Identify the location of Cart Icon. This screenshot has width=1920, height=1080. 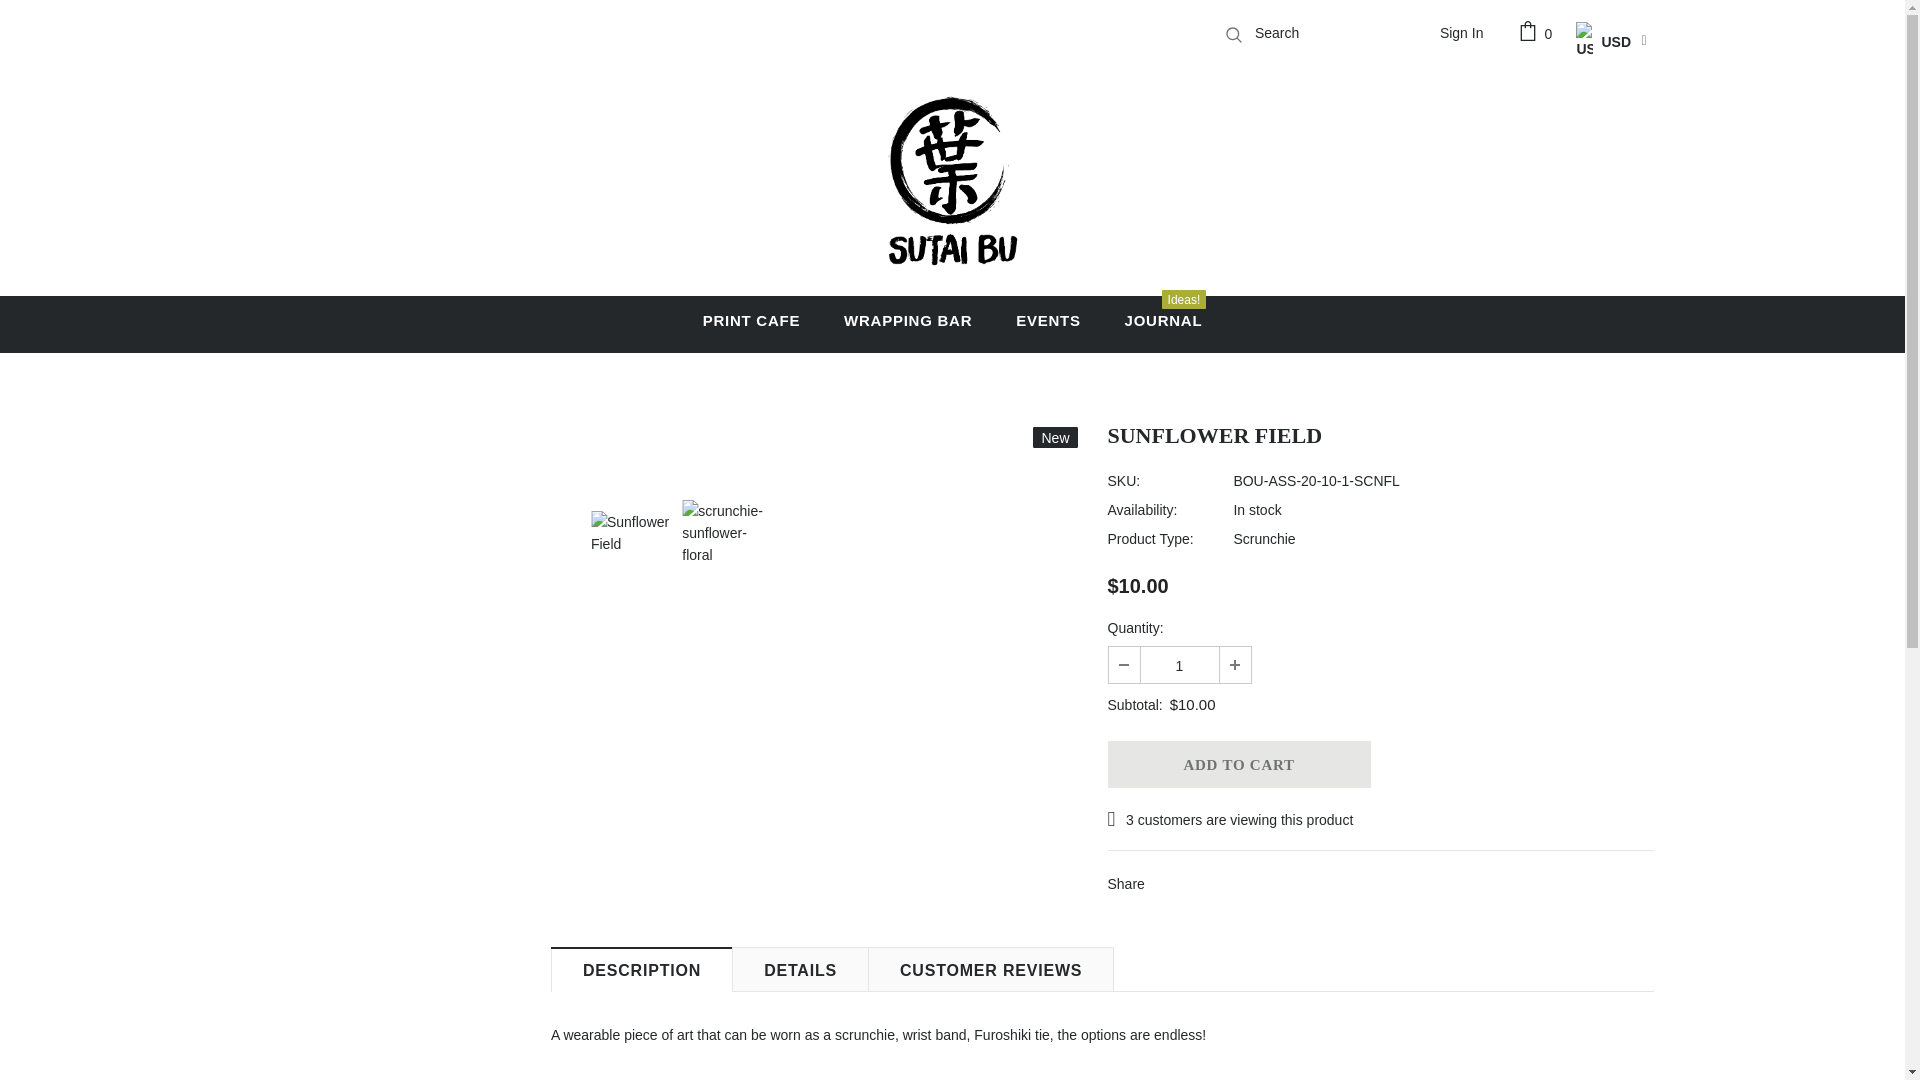
(1538, 32).